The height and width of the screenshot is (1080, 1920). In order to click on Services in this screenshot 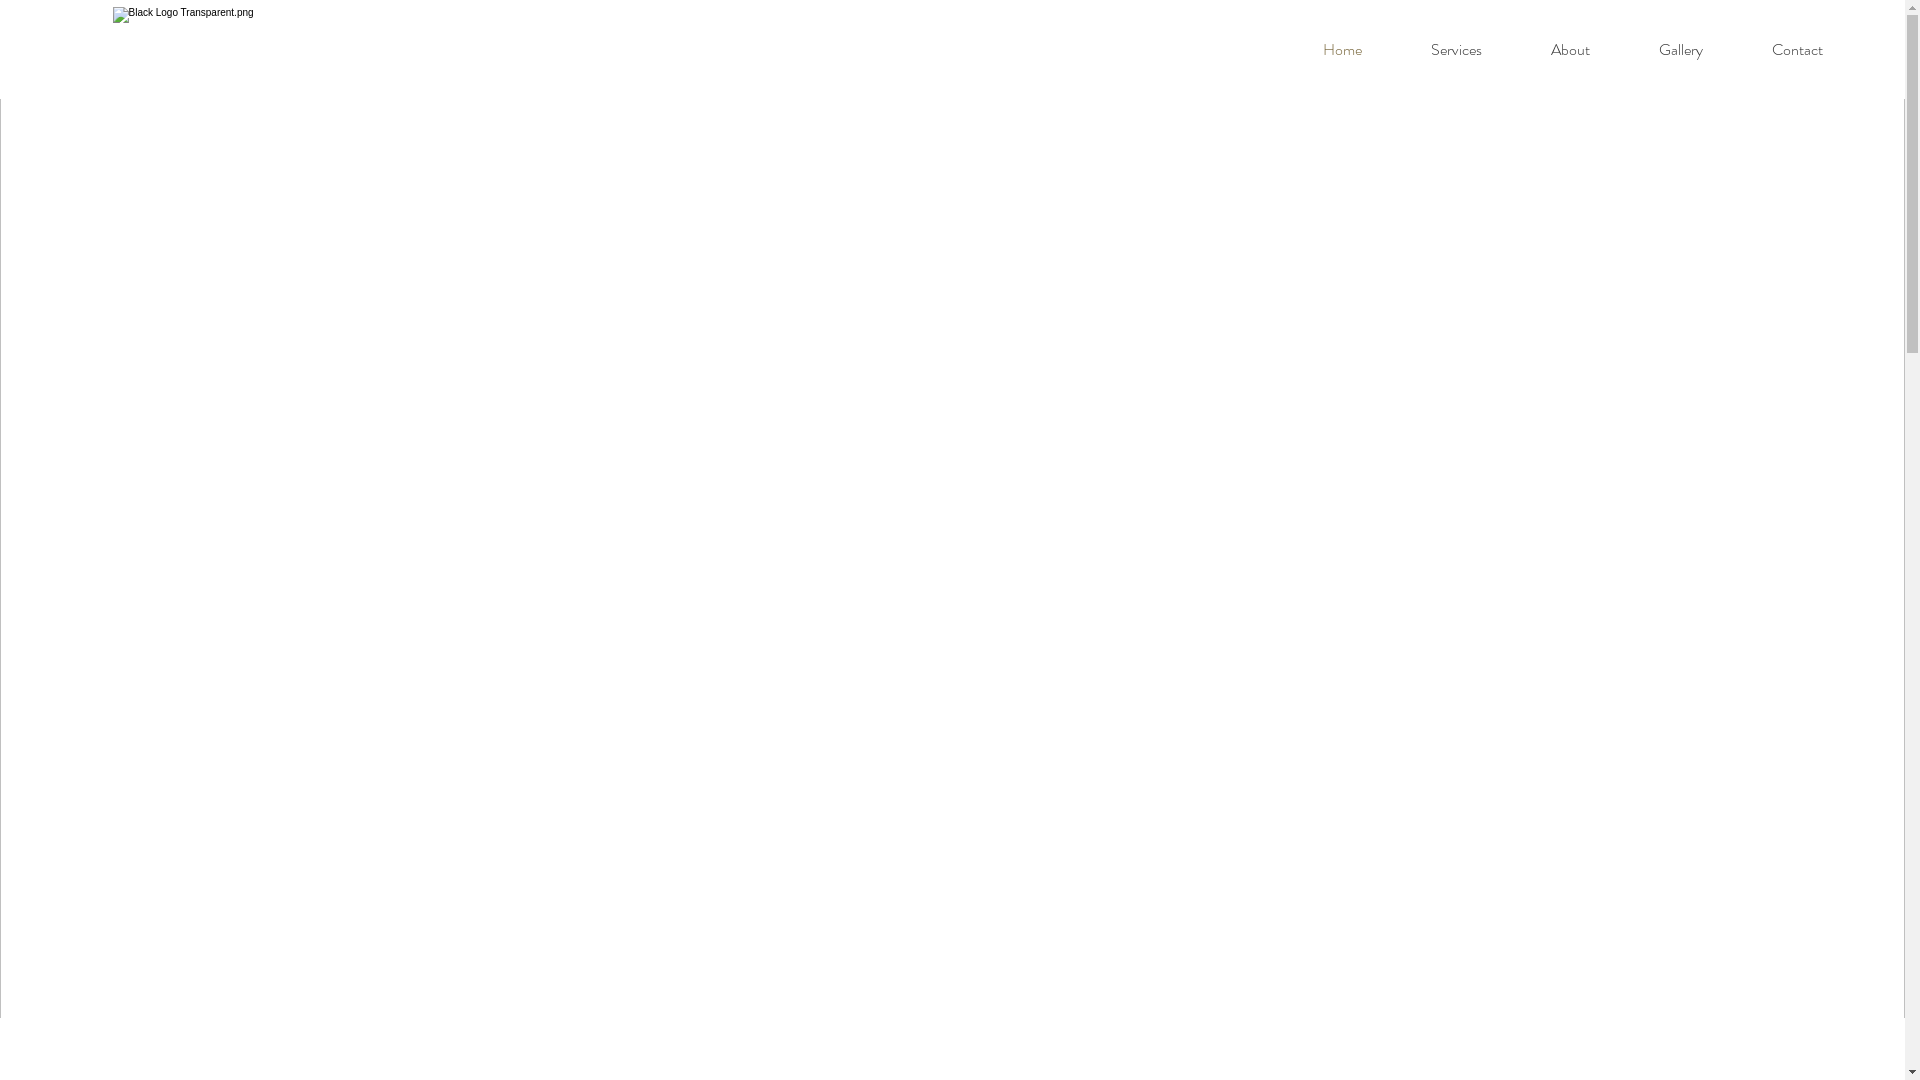, I will do `click(1456, 50)`.